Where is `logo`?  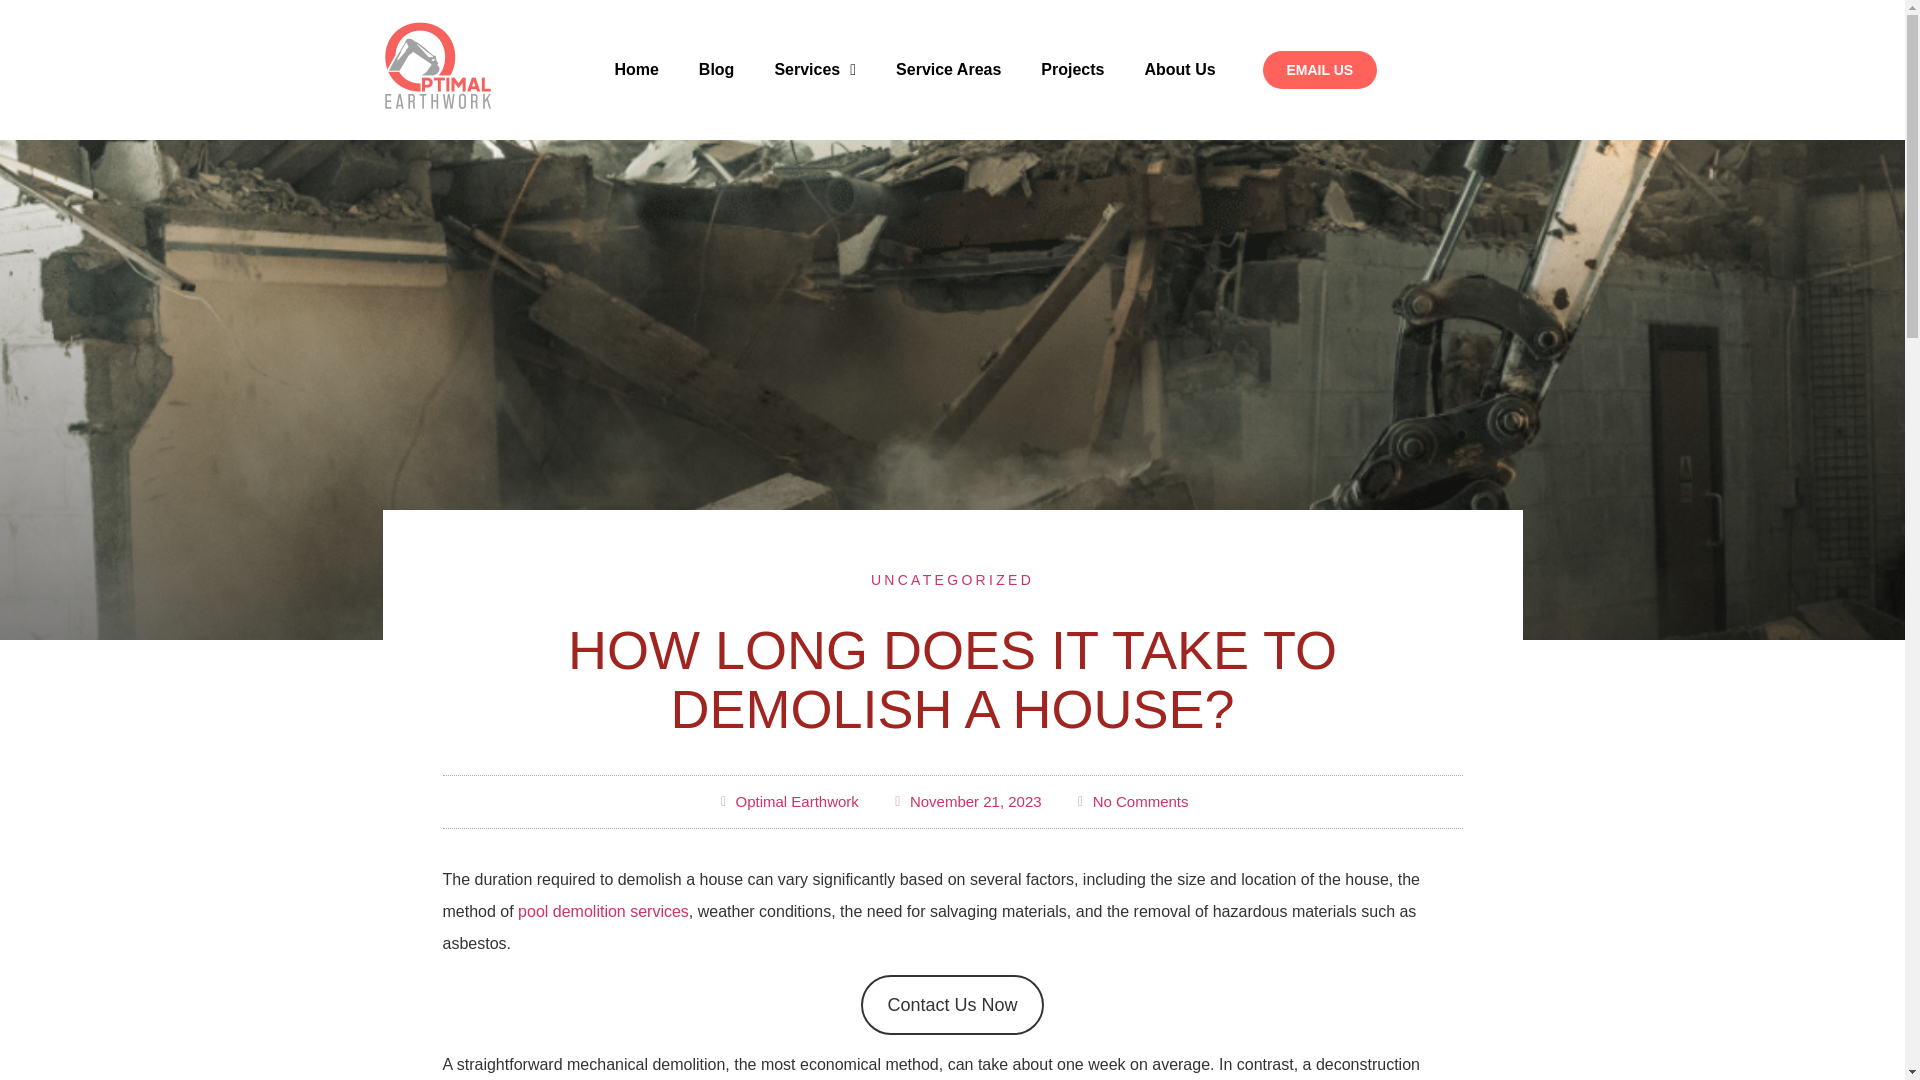
logo is located at coordinates (437, 69).